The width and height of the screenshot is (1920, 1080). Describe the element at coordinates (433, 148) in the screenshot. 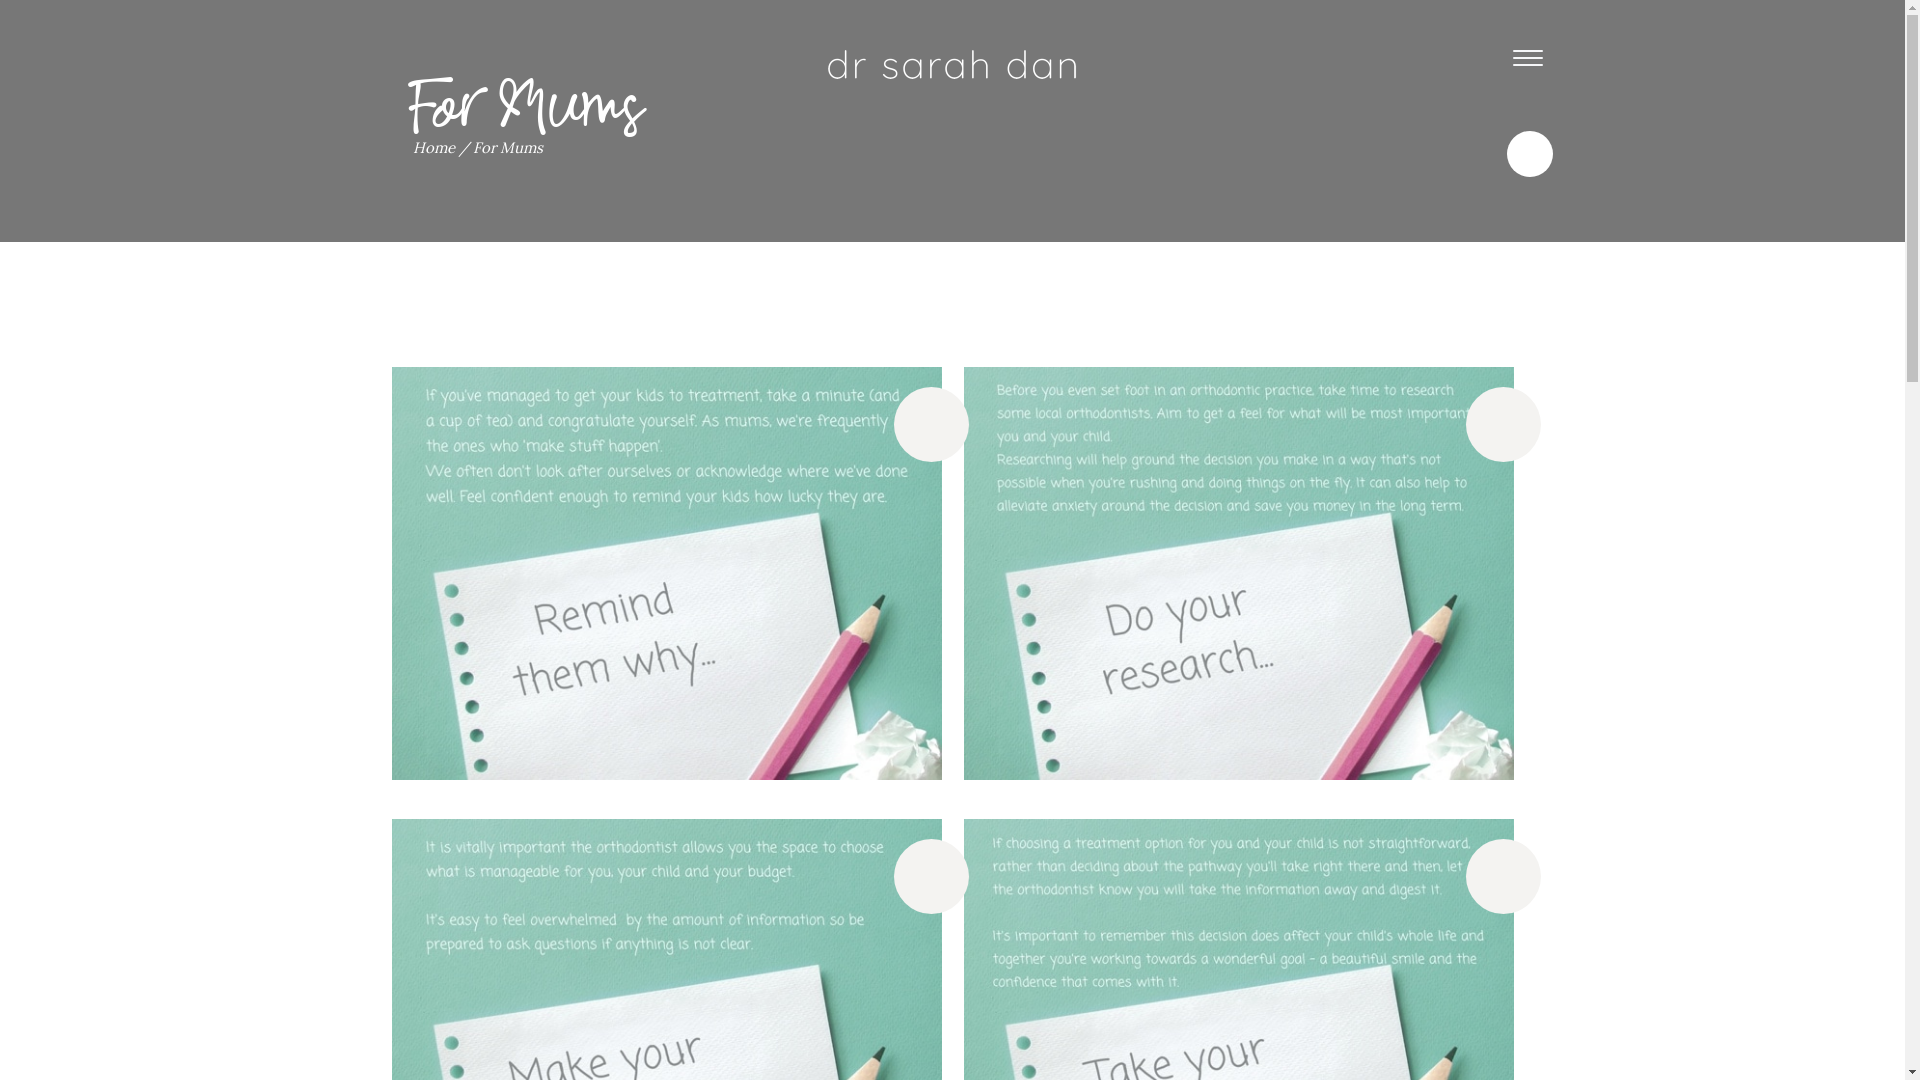

I see `Home` at that location.